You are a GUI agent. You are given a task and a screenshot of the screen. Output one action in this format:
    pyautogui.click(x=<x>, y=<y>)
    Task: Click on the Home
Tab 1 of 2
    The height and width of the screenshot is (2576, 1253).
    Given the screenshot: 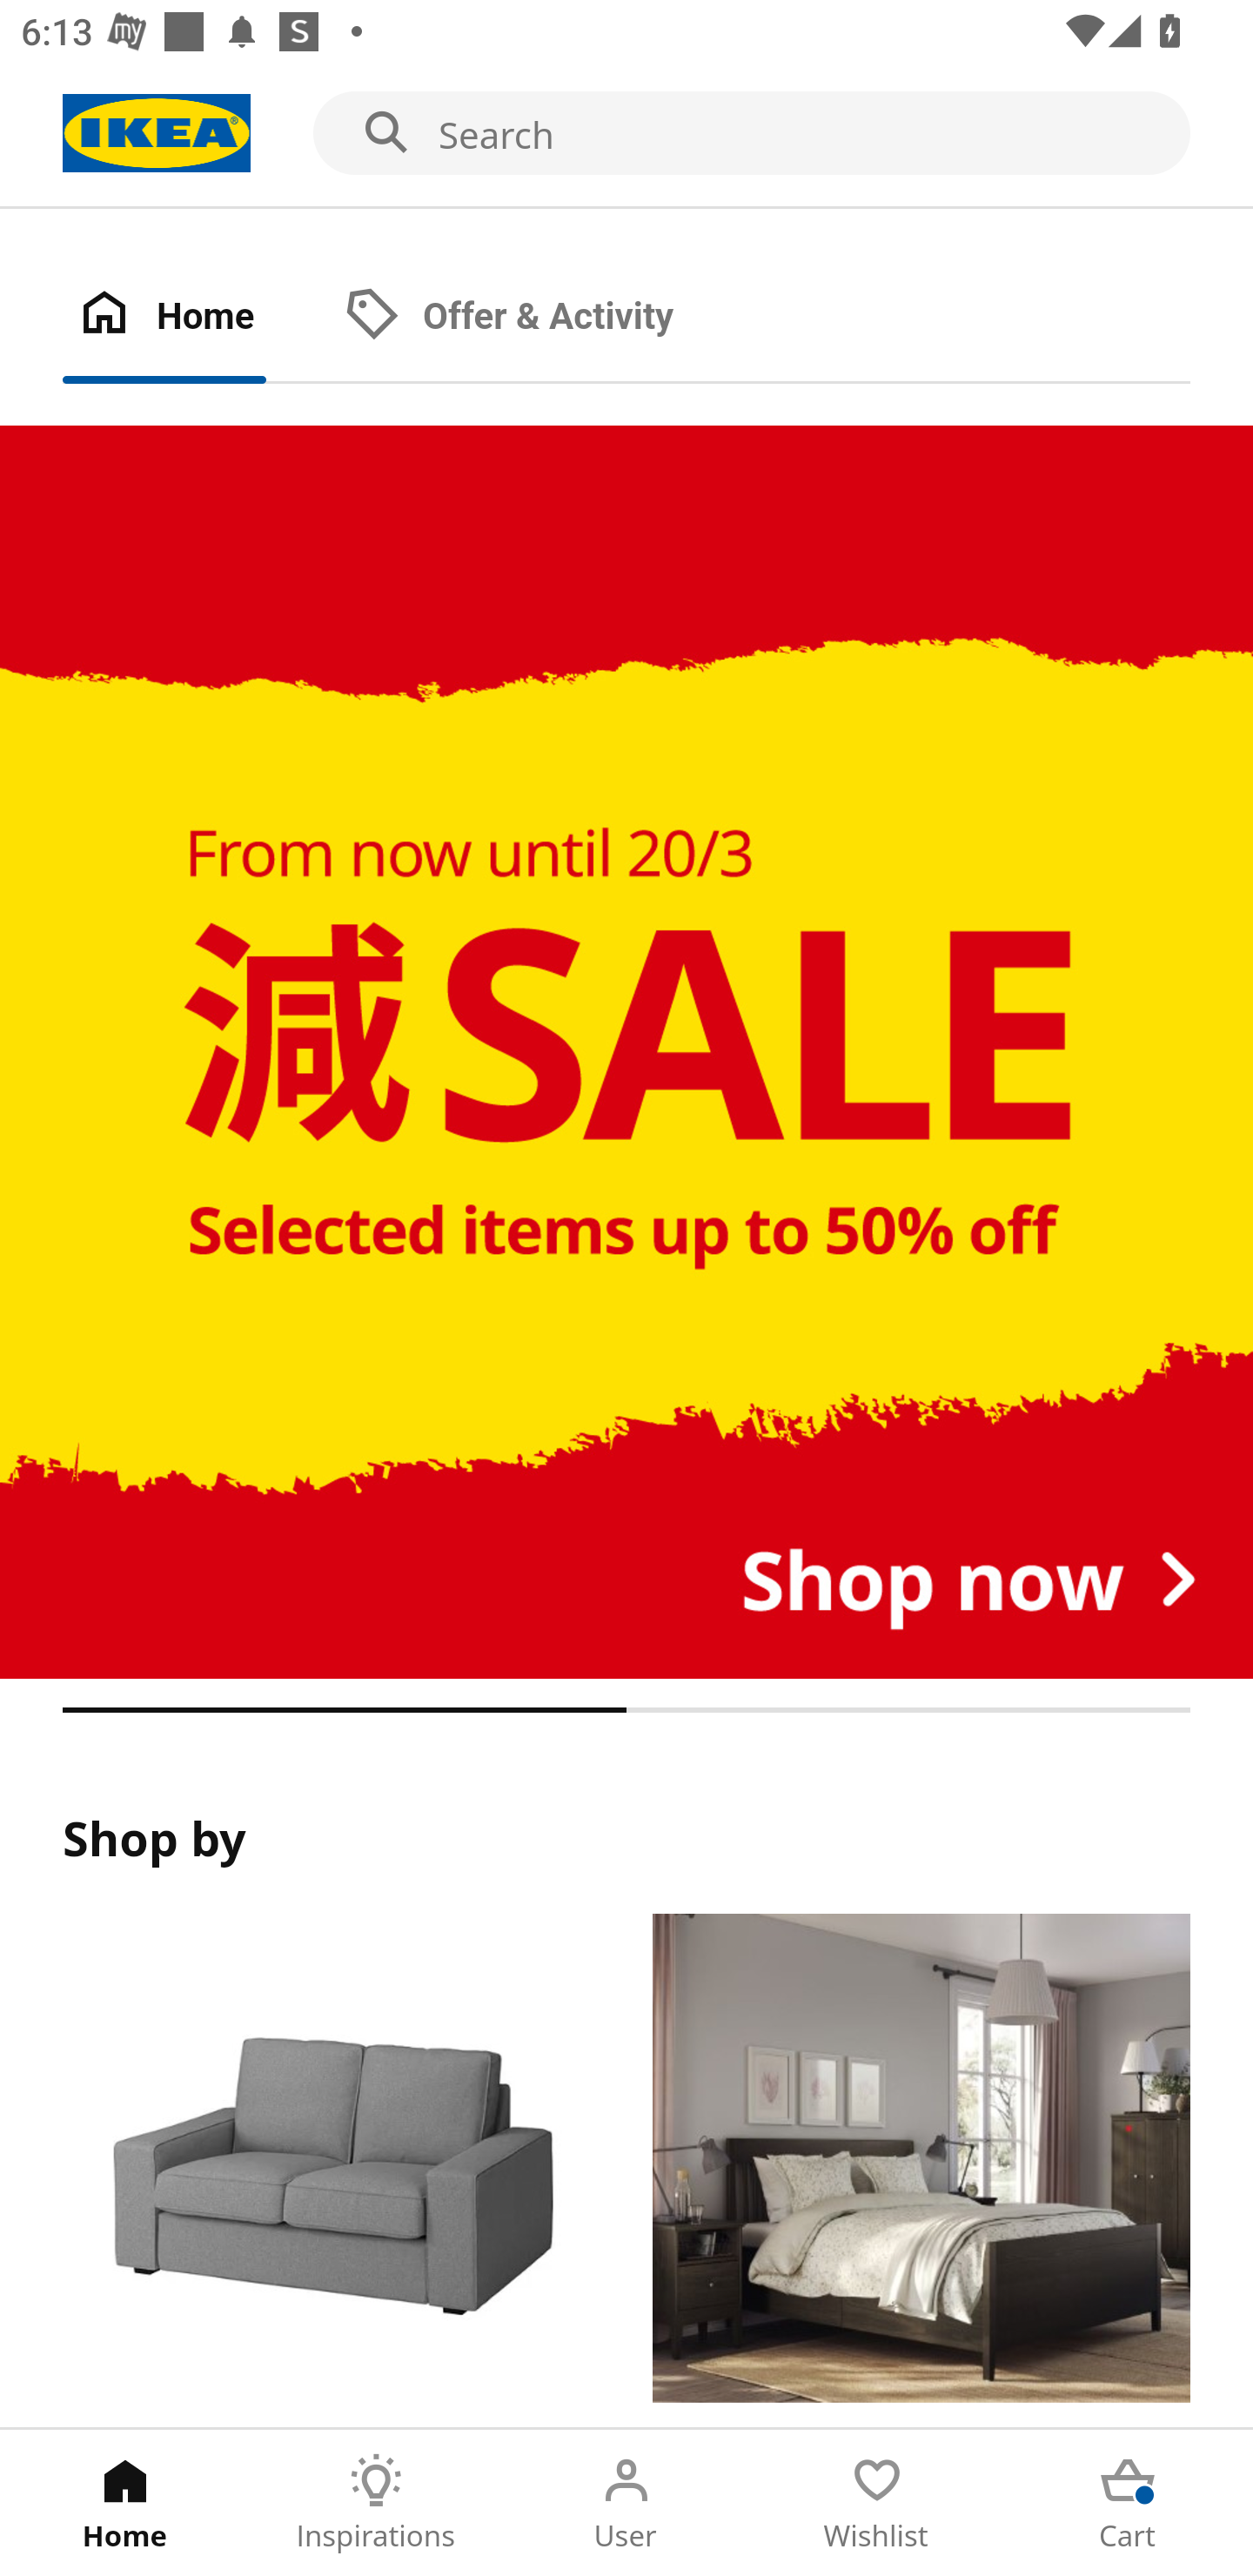 What is the action you would take?
    pyautogui.click(x=195, y=317)
    